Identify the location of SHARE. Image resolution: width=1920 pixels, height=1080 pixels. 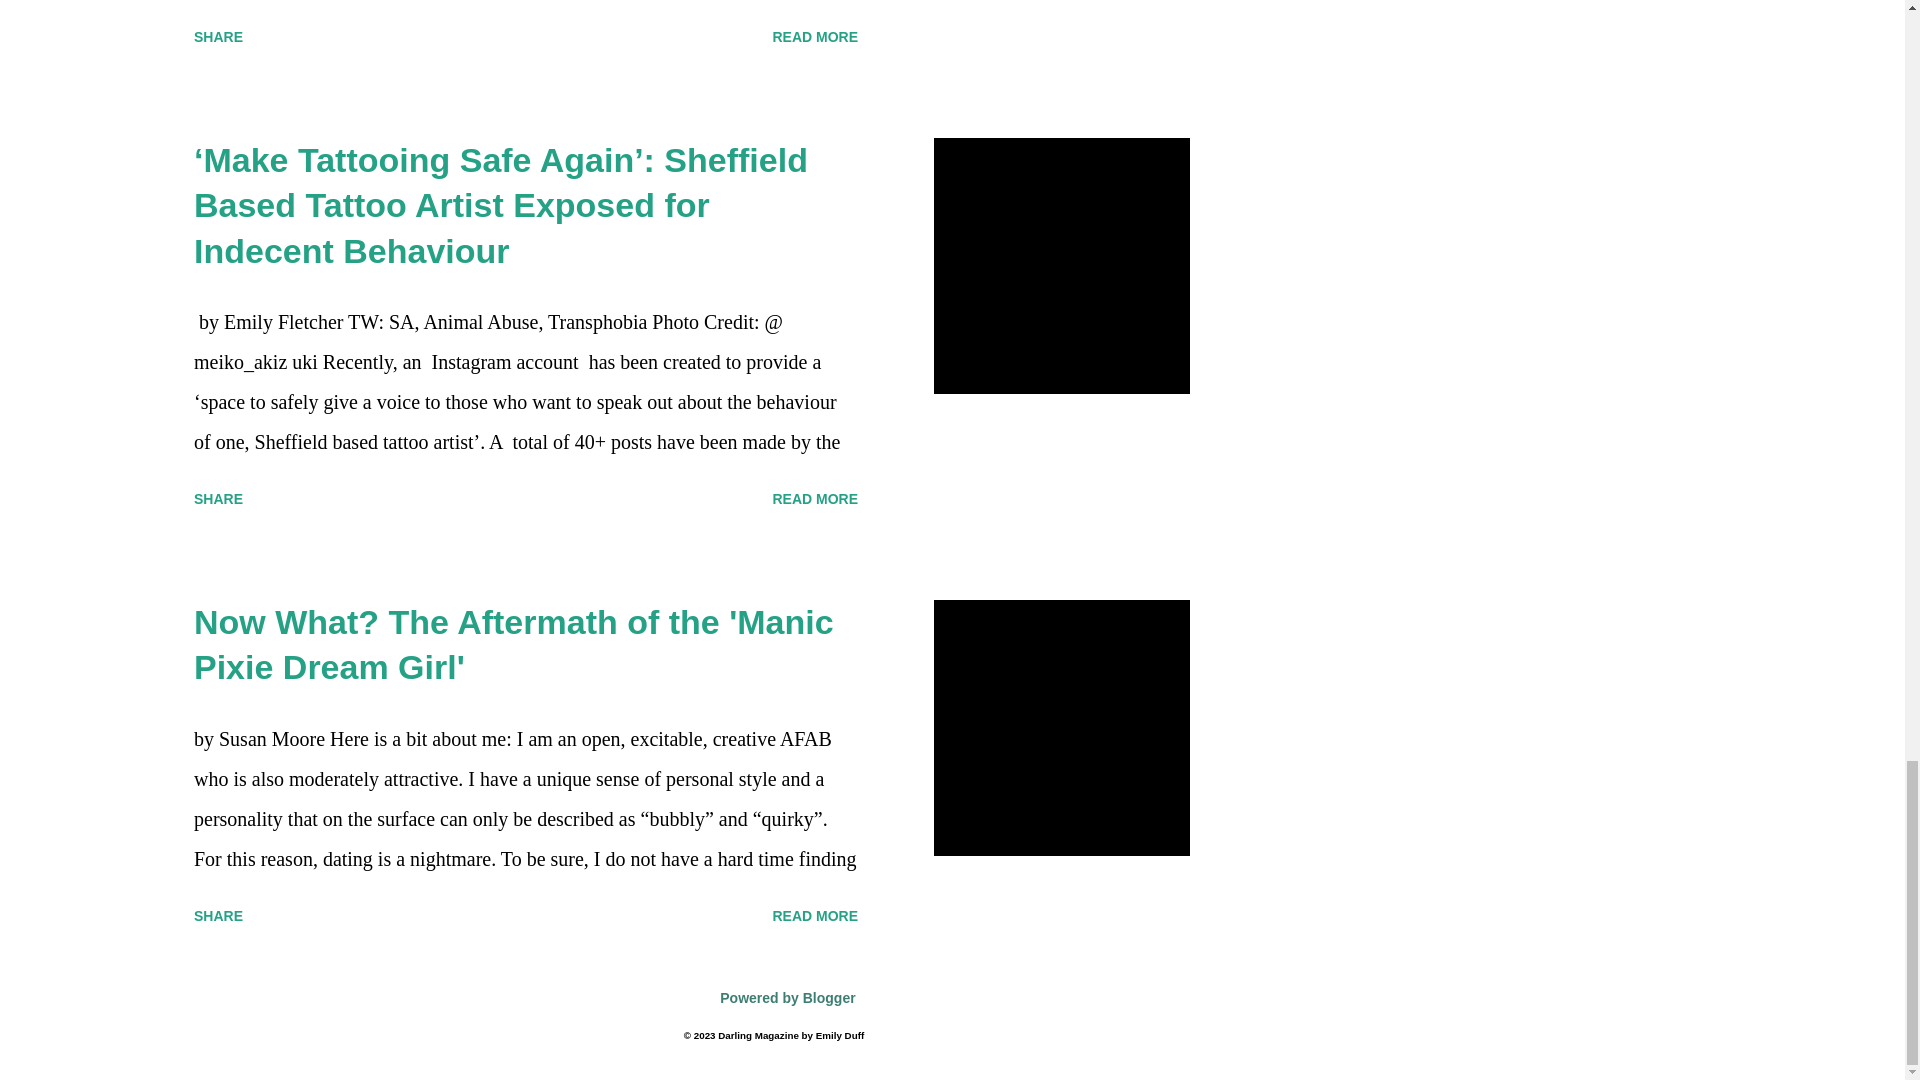
(218, 498).